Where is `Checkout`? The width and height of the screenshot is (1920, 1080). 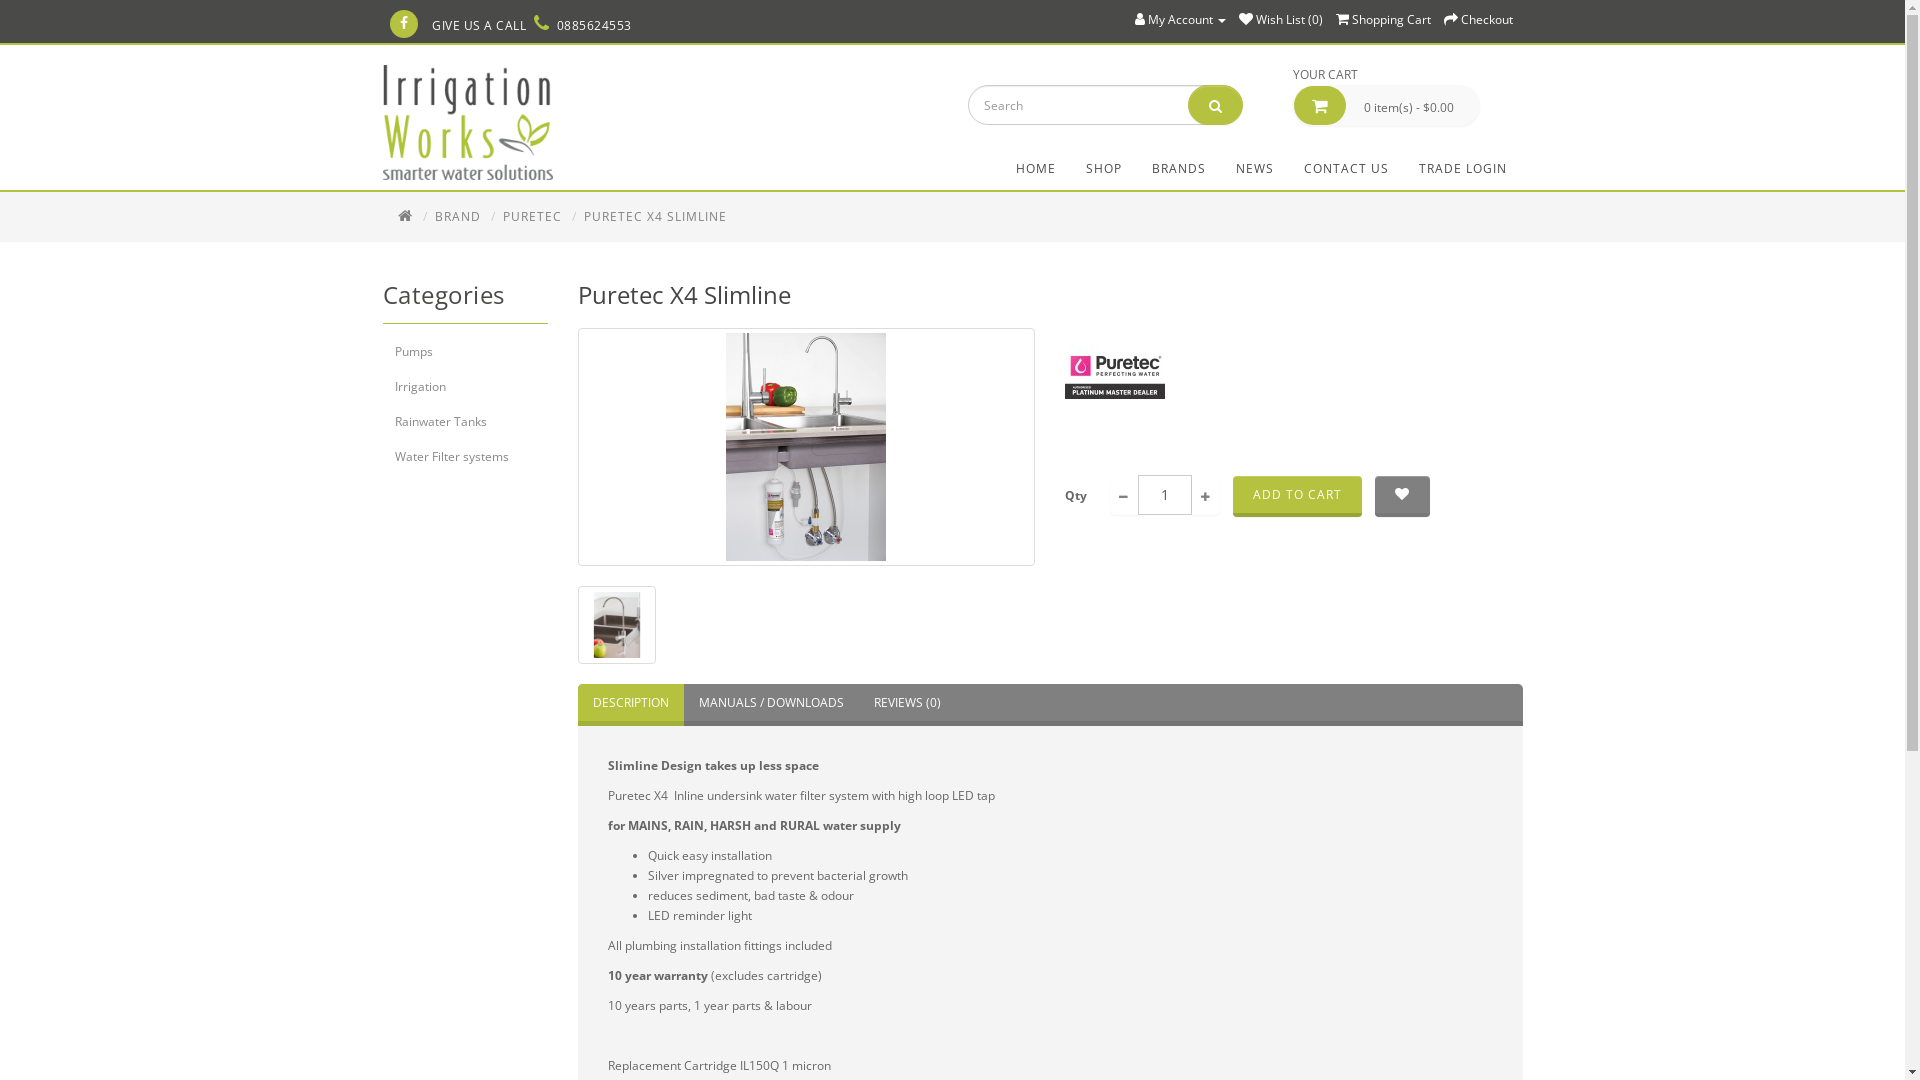 Checkout is located at coordinates (1478, 20).